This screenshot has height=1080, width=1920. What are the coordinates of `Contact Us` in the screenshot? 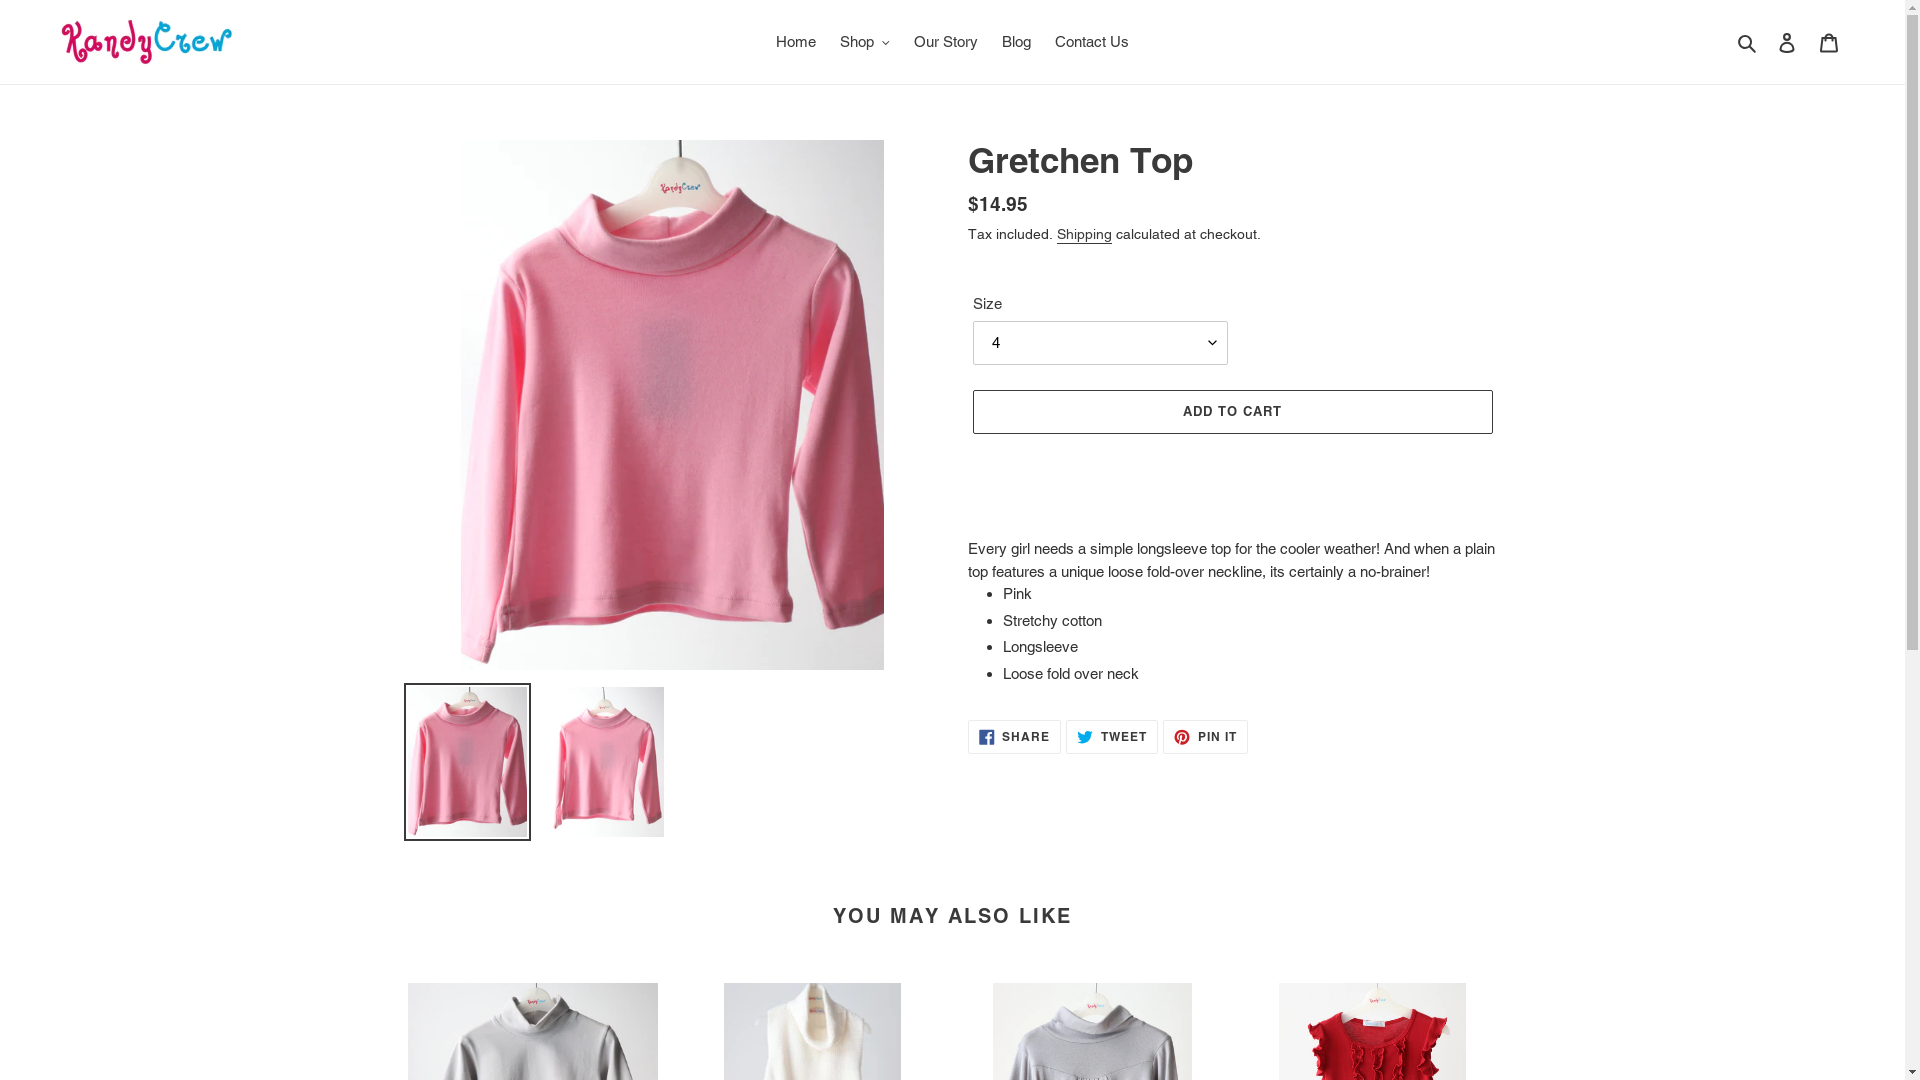 It's located at (1092, 42).